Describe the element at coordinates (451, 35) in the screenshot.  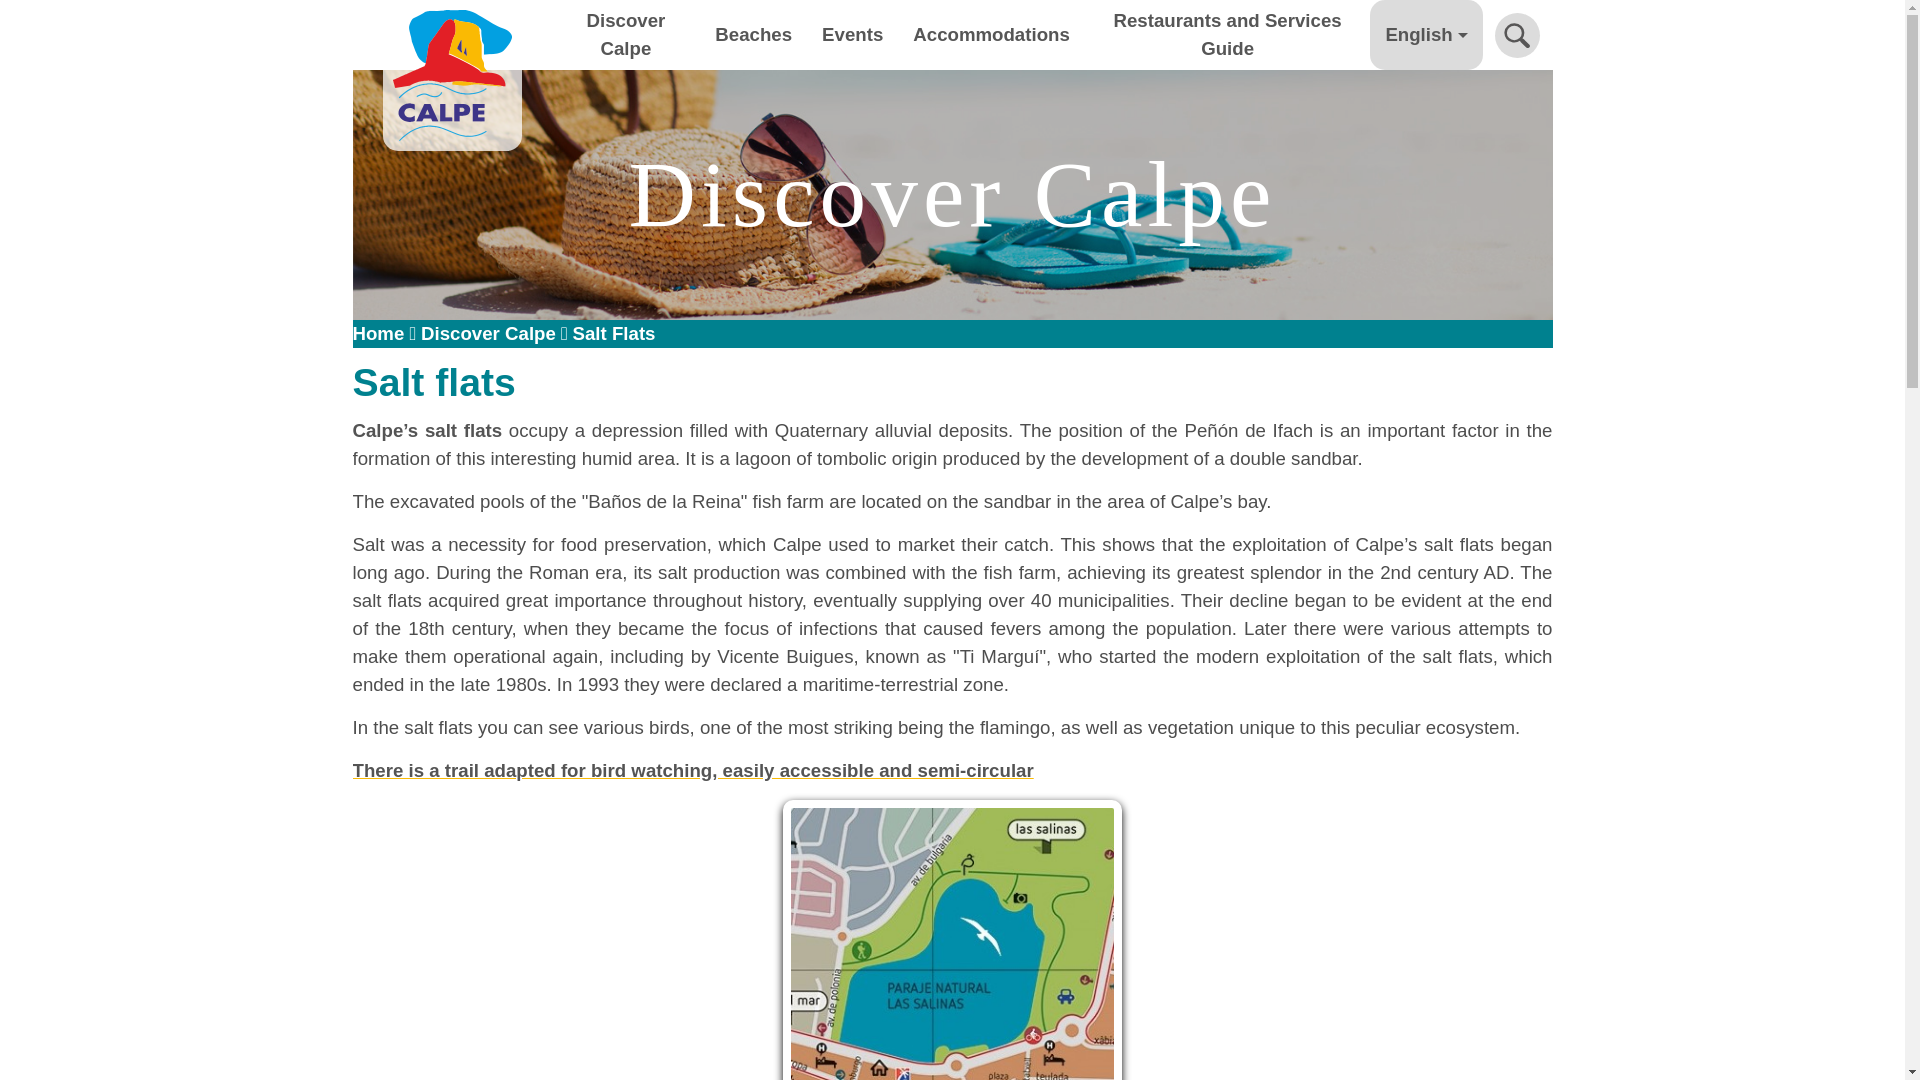
I see `Home` at that location.